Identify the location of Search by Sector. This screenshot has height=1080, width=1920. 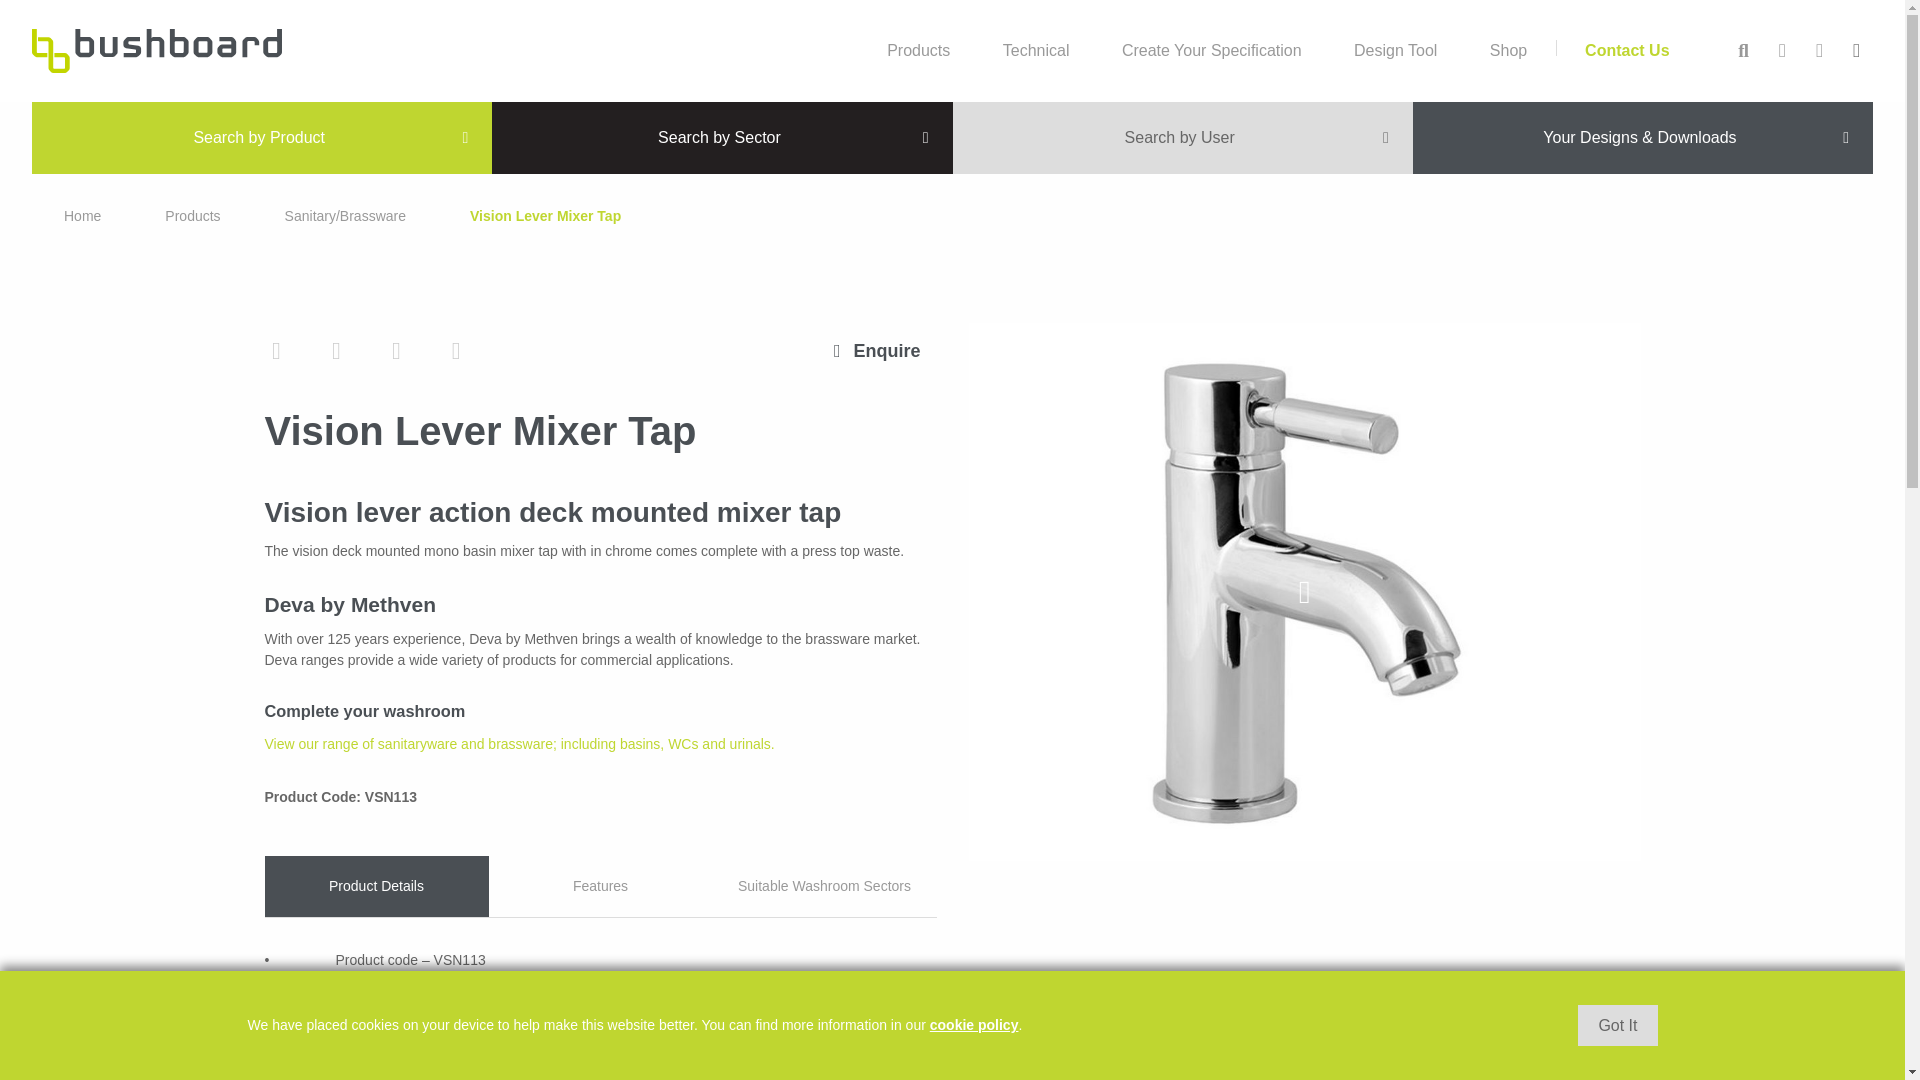
(722, 137).